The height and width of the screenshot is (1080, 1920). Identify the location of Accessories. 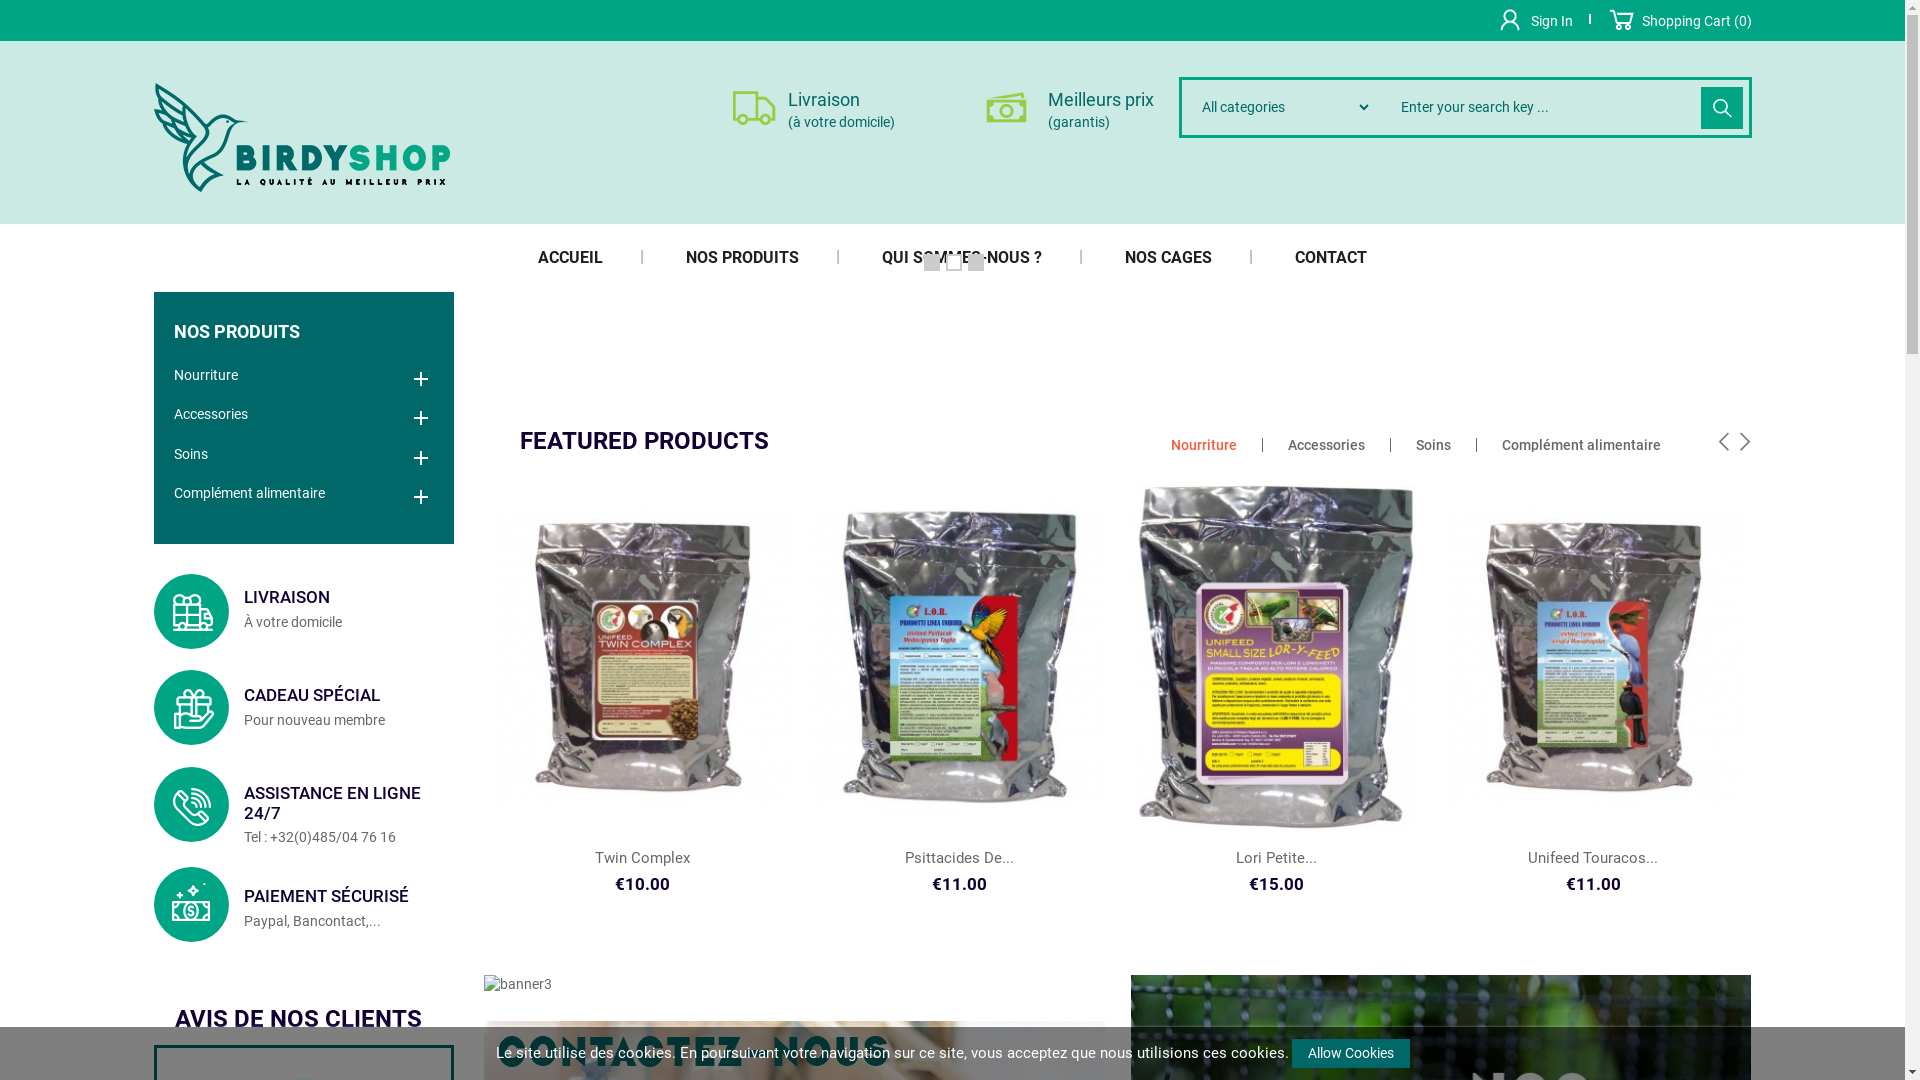
(304, 415).